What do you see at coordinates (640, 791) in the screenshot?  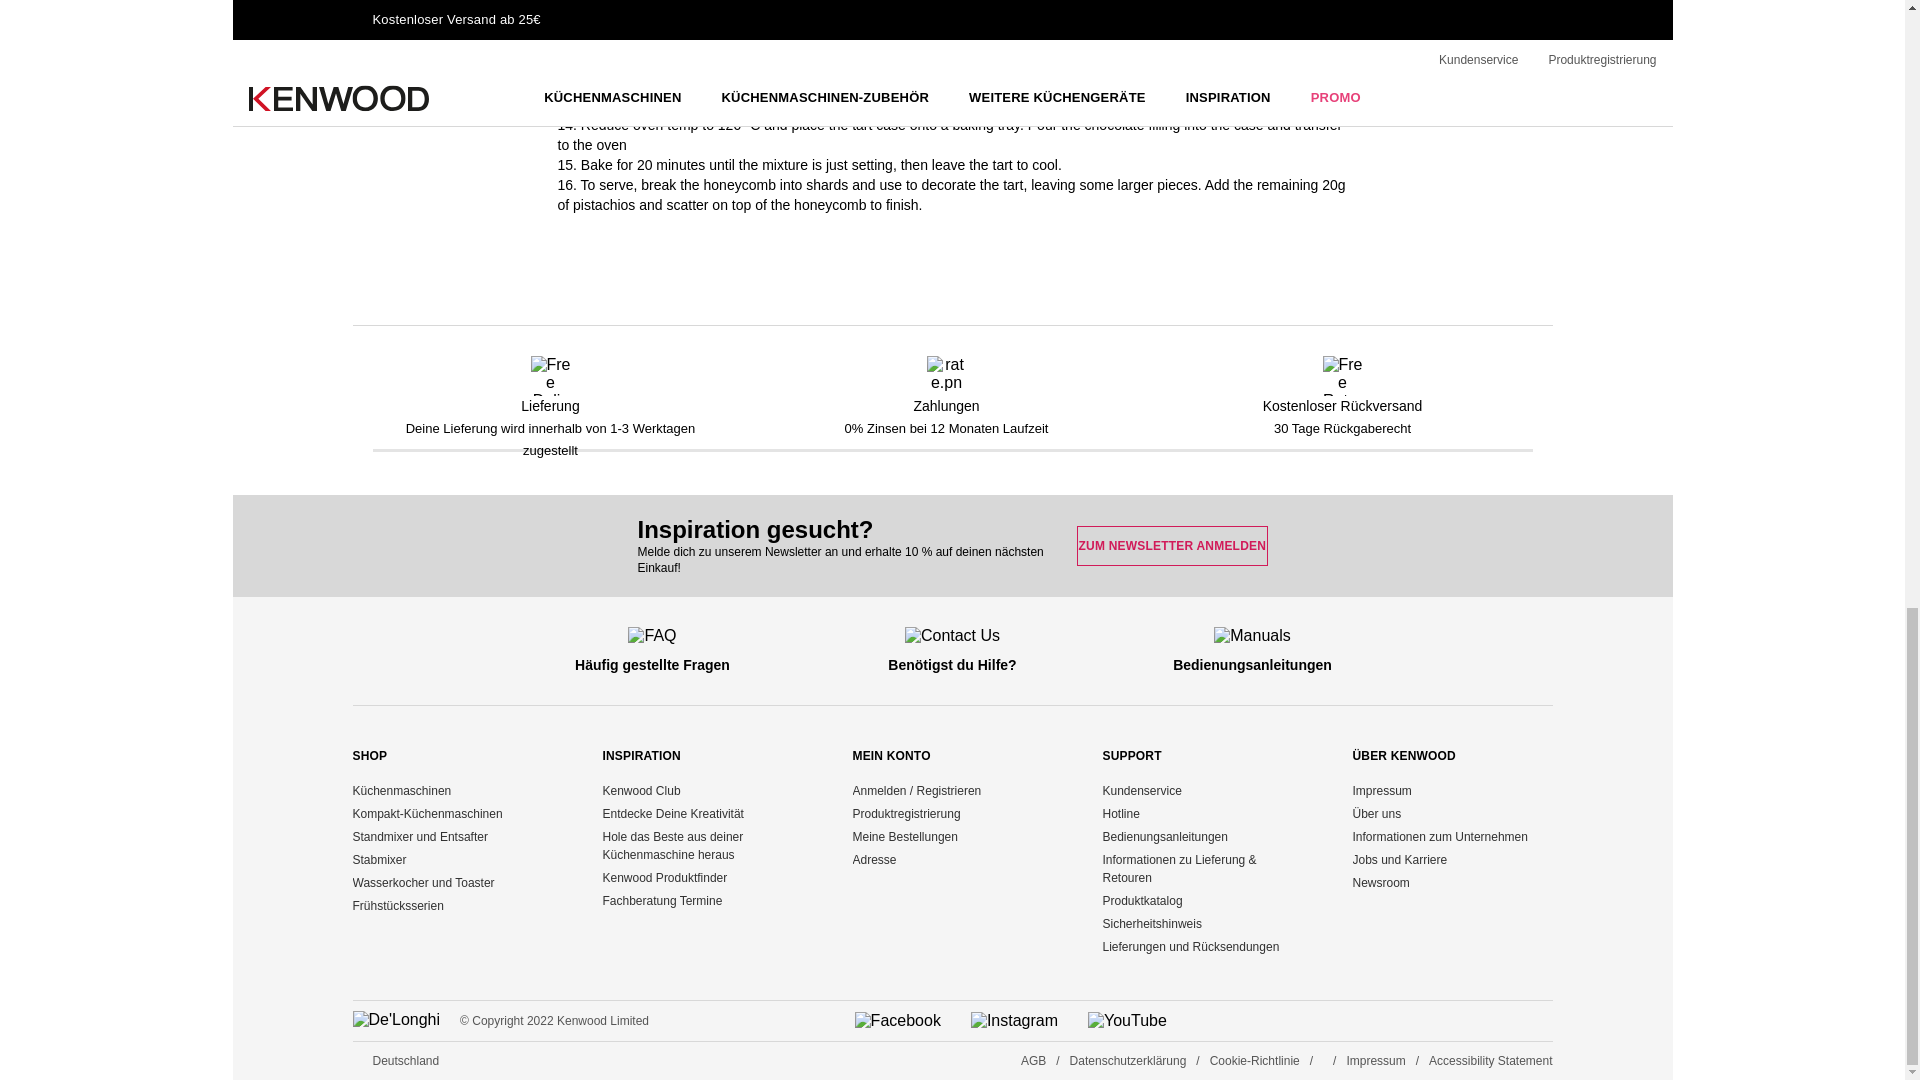 I see `Kenwood Club` at bounding box center [640, 791].